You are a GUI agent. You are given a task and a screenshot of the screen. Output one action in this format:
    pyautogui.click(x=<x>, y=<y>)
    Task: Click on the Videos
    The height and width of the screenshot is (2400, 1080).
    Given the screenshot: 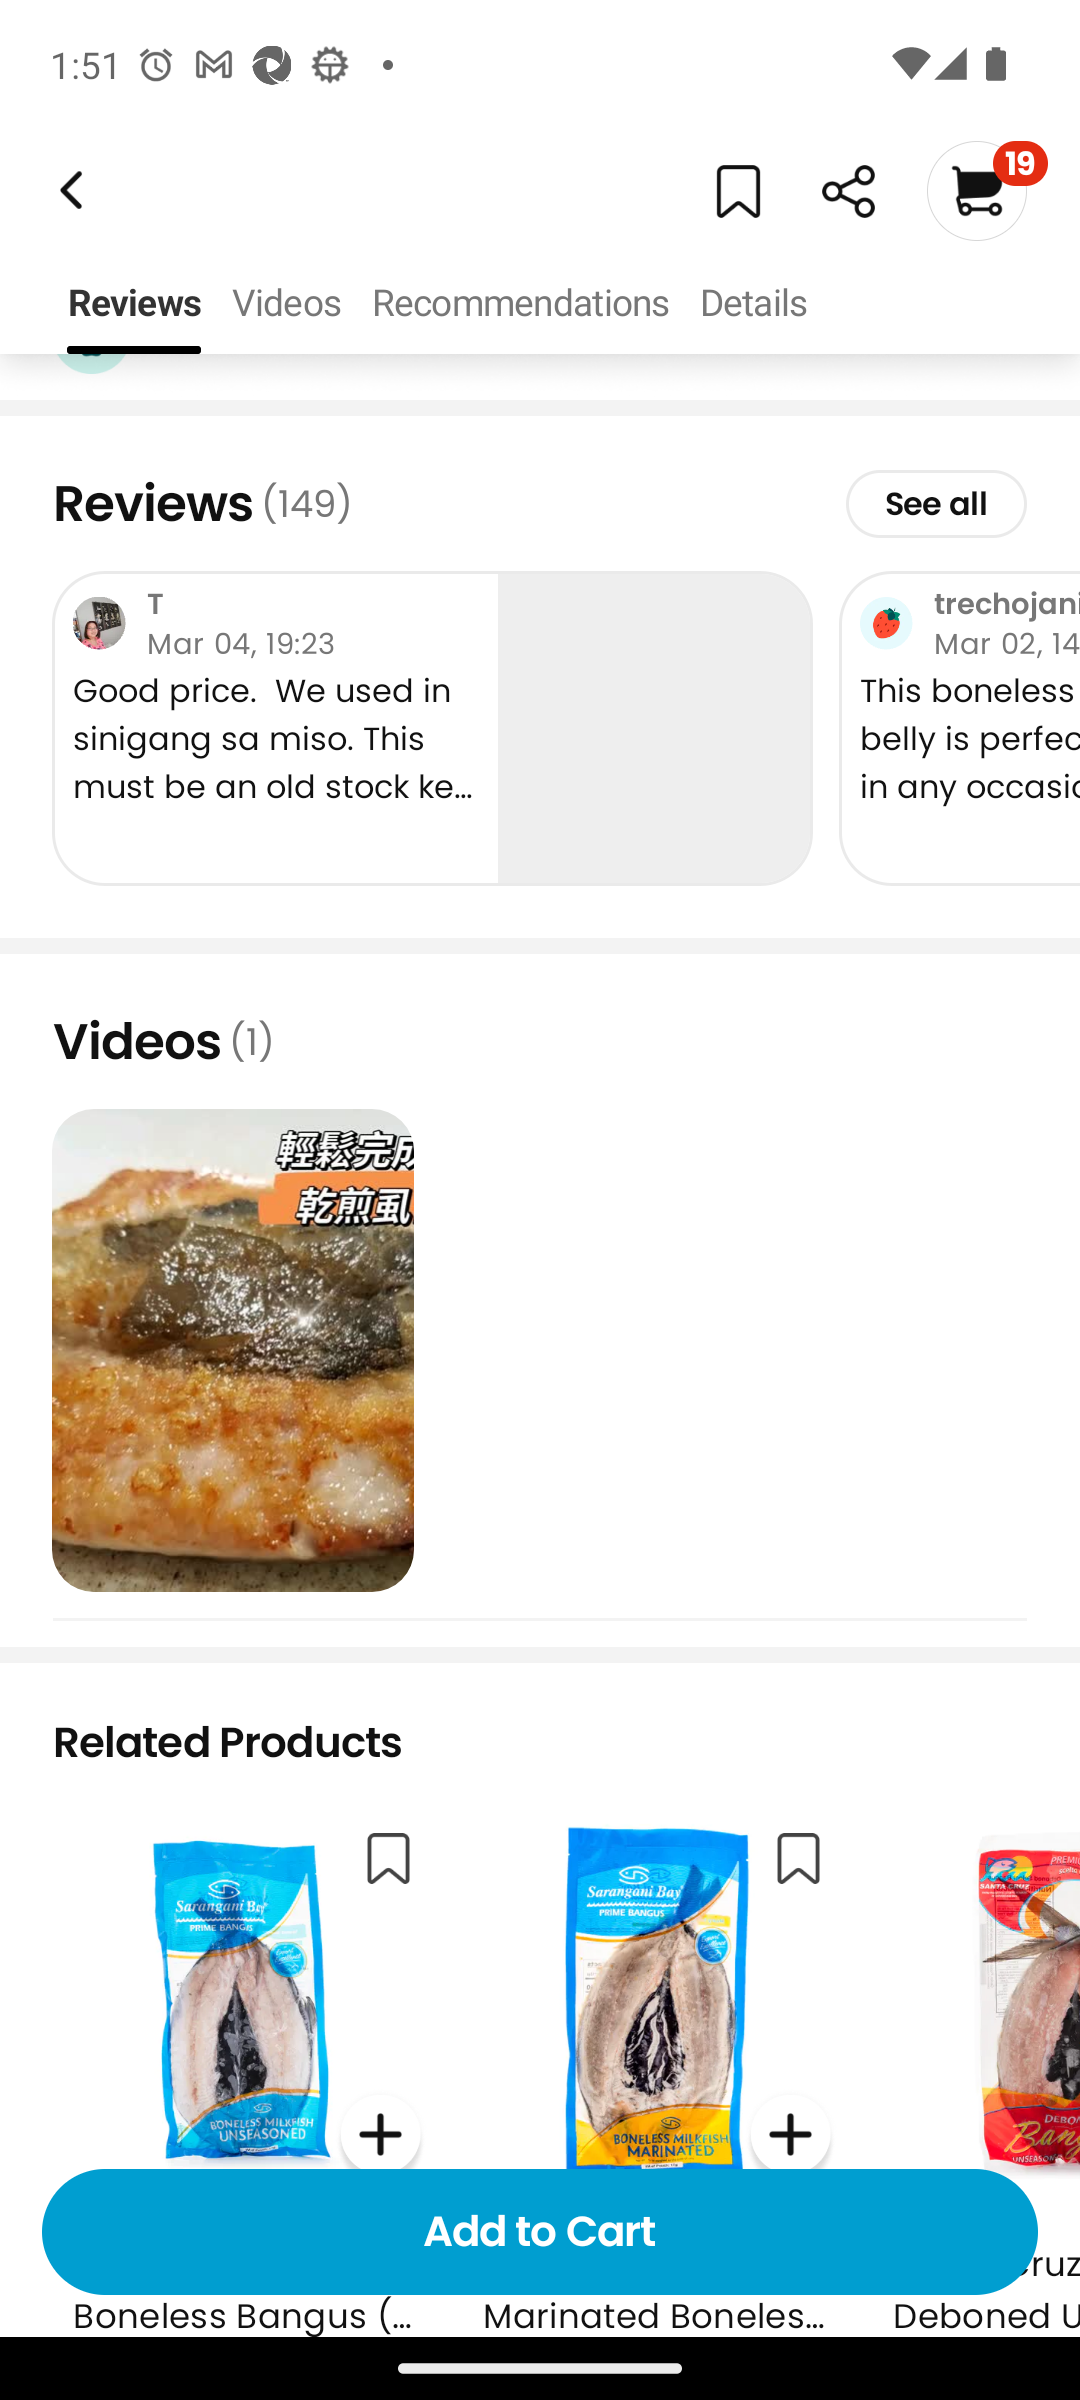 What is the action you would take?
    pyautogui.click(x=286, y=304)
    